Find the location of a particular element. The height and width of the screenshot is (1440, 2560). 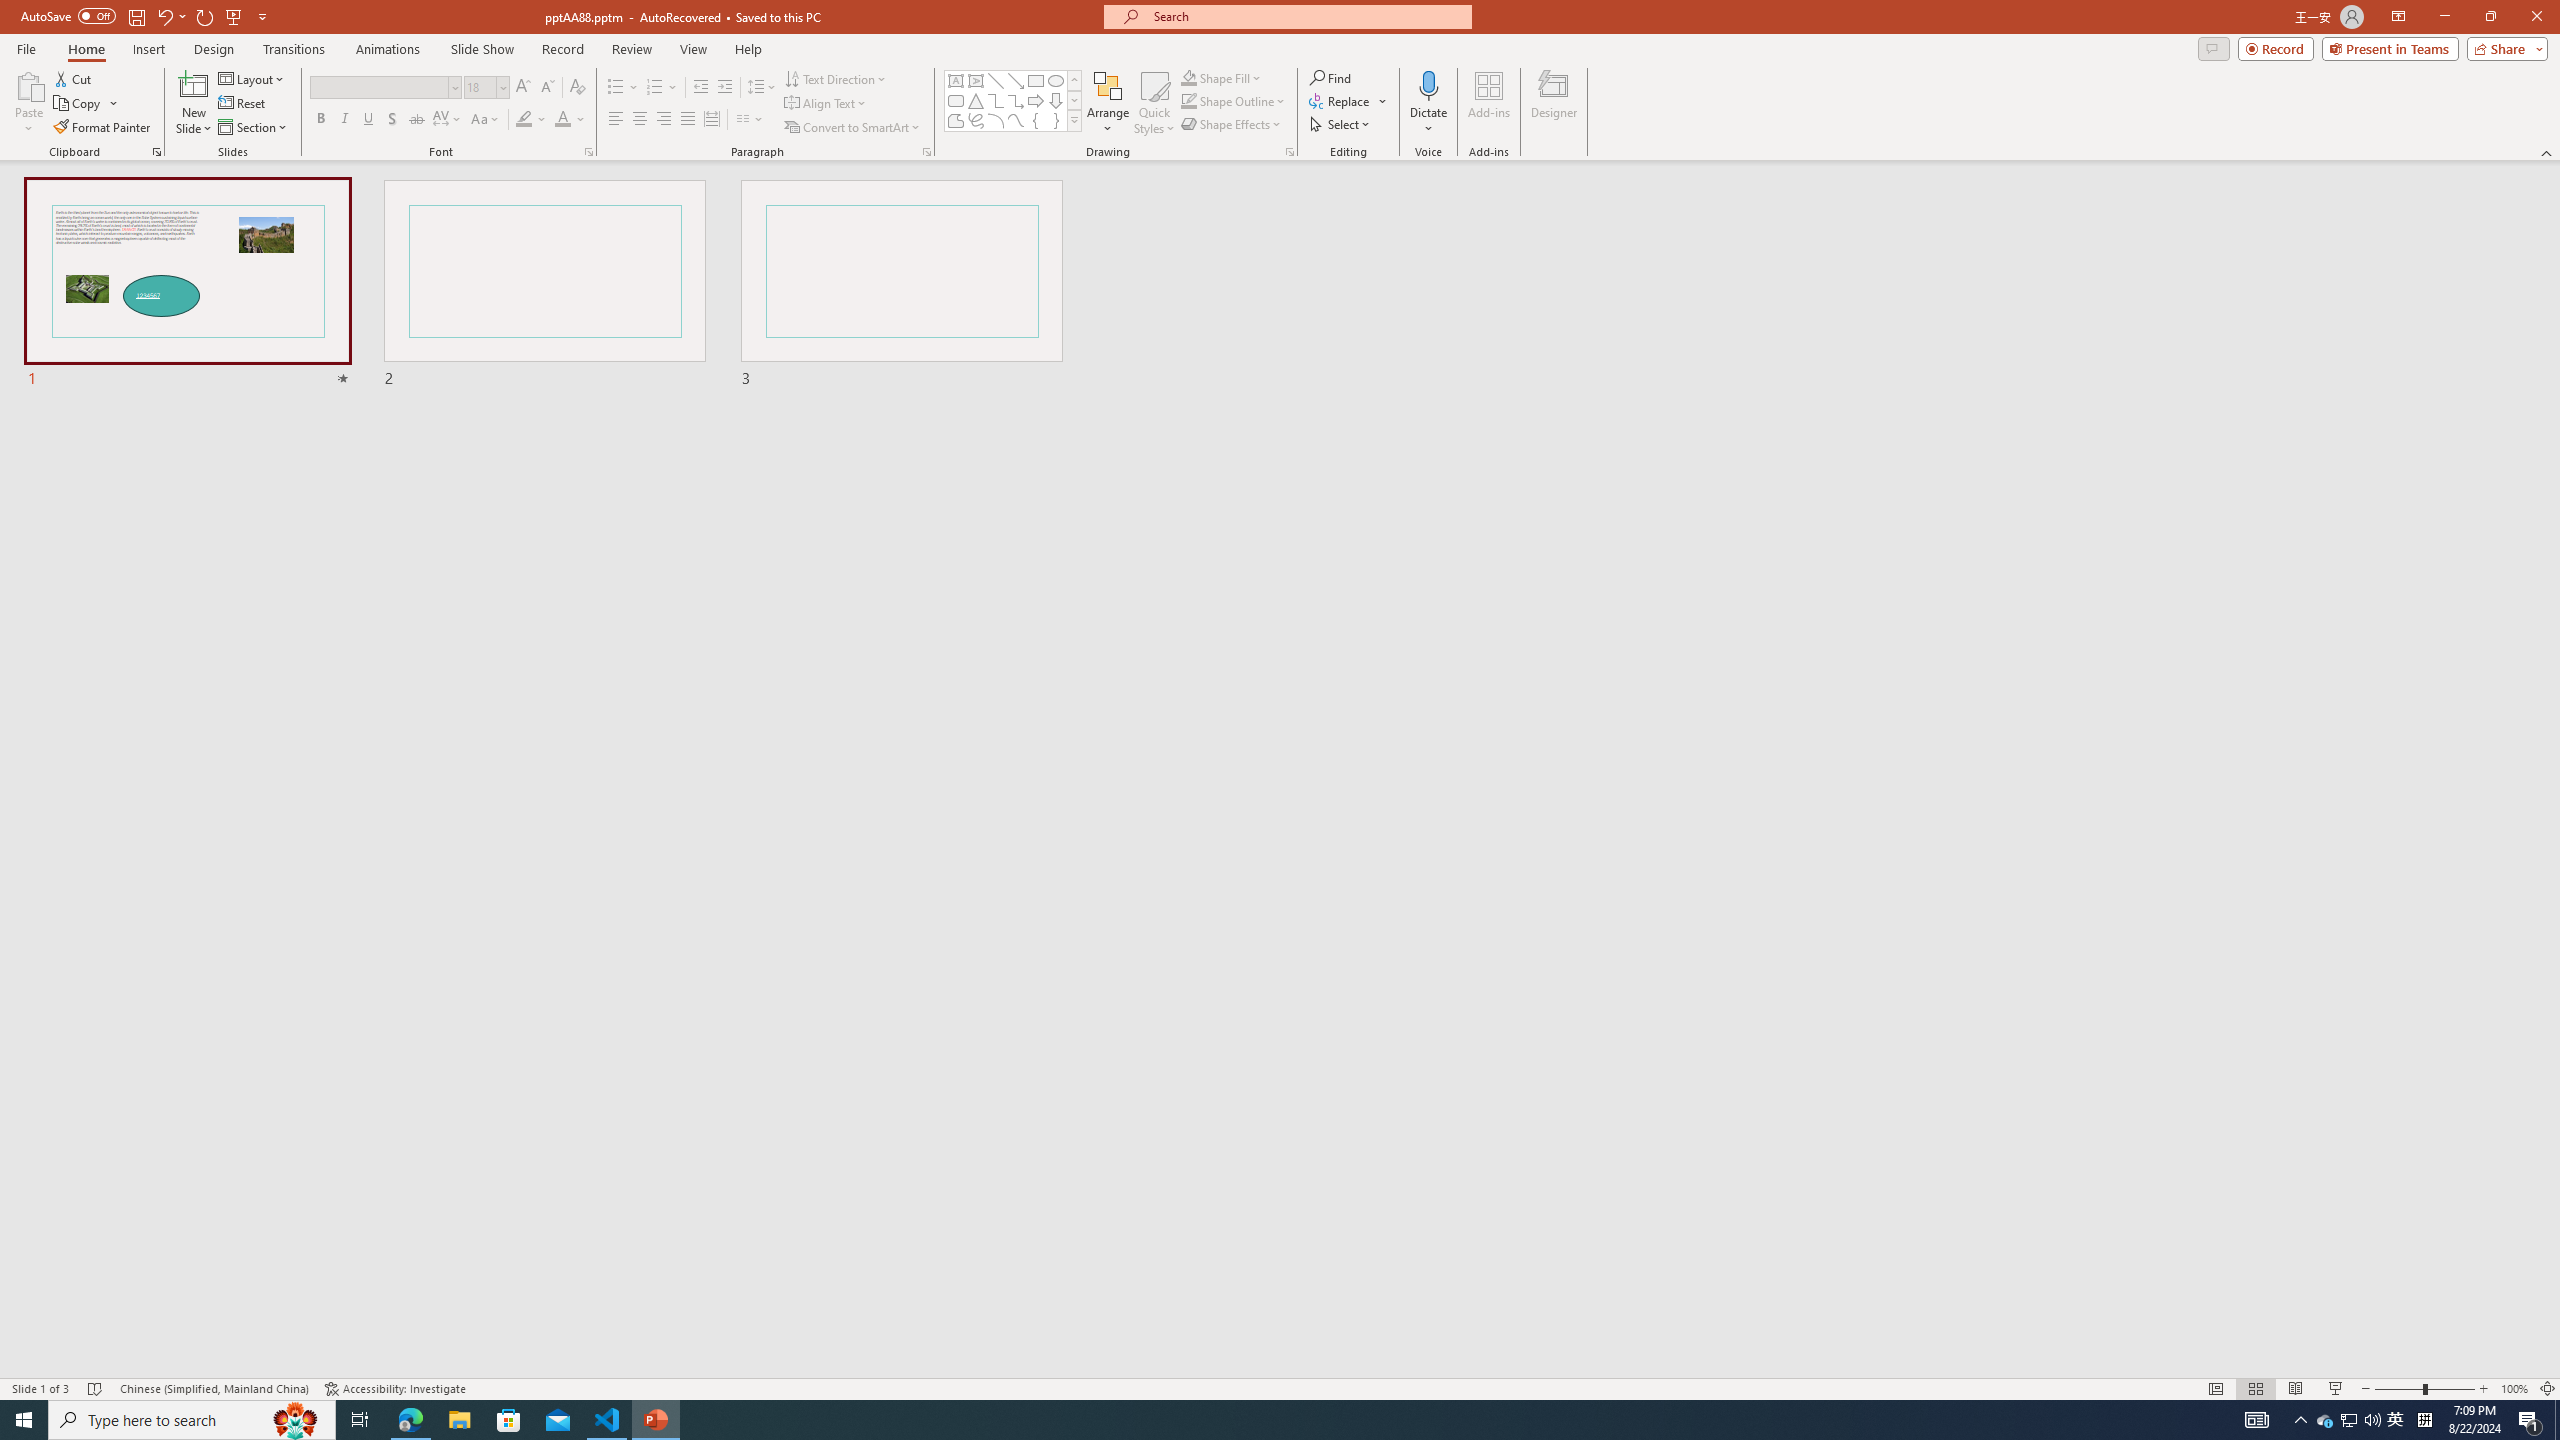

Zoom Out is located at coordinates (2398, 1389).